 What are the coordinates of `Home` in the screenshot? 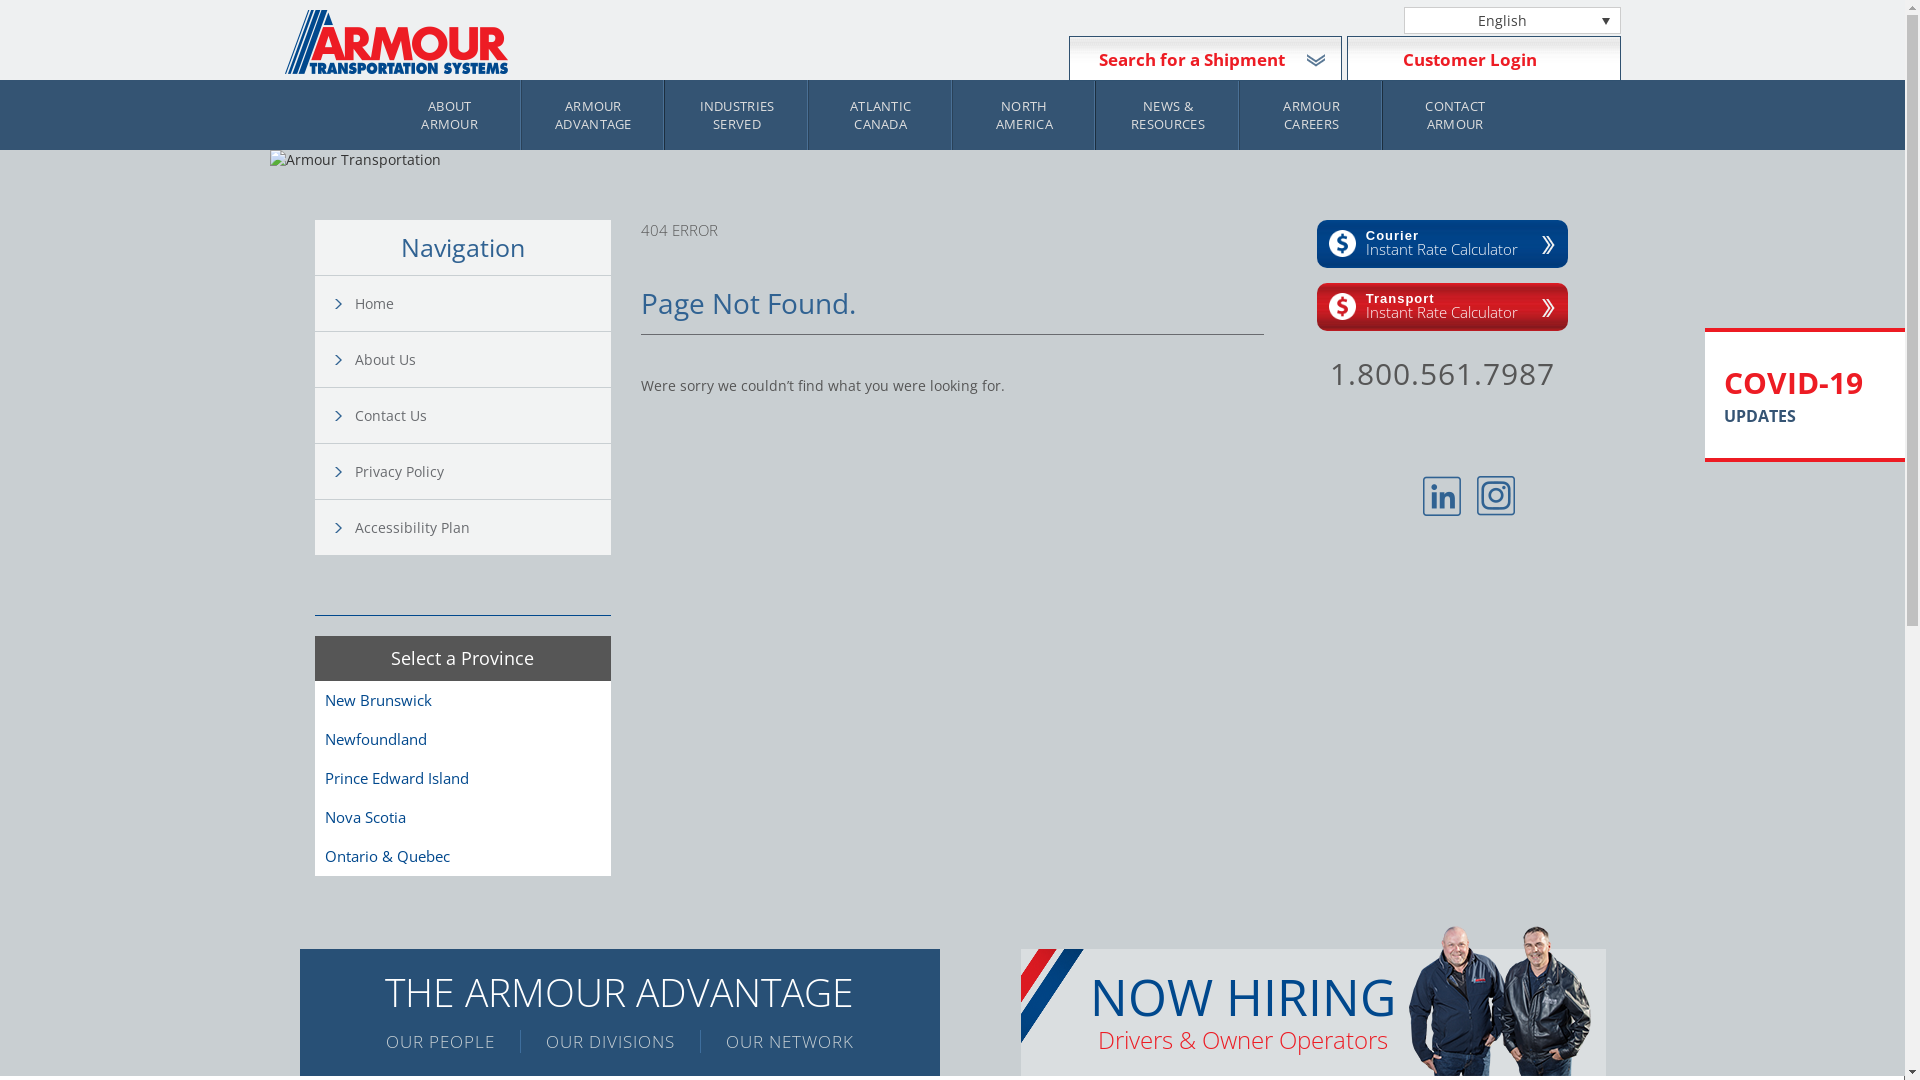 It's located at (472, 304).